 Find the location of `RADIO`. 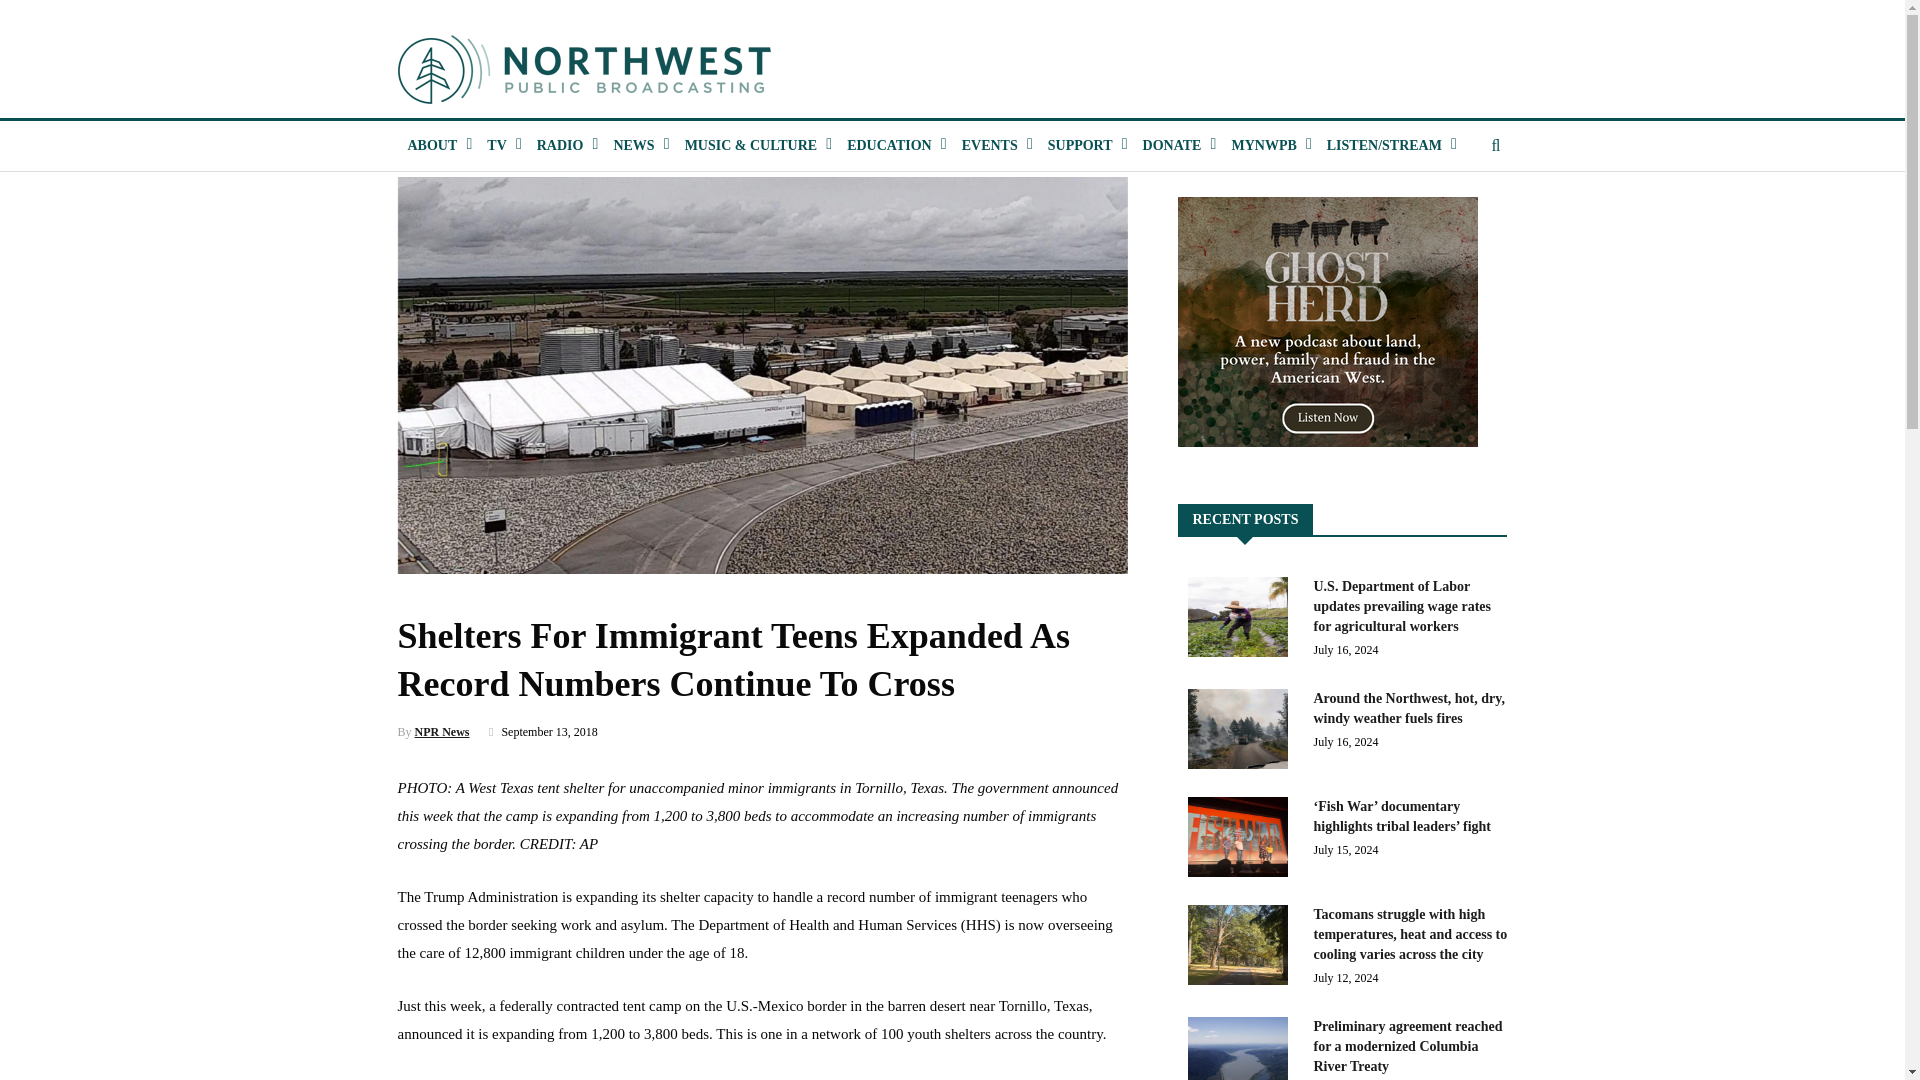

RADIO is located at coordinates (560, 145).